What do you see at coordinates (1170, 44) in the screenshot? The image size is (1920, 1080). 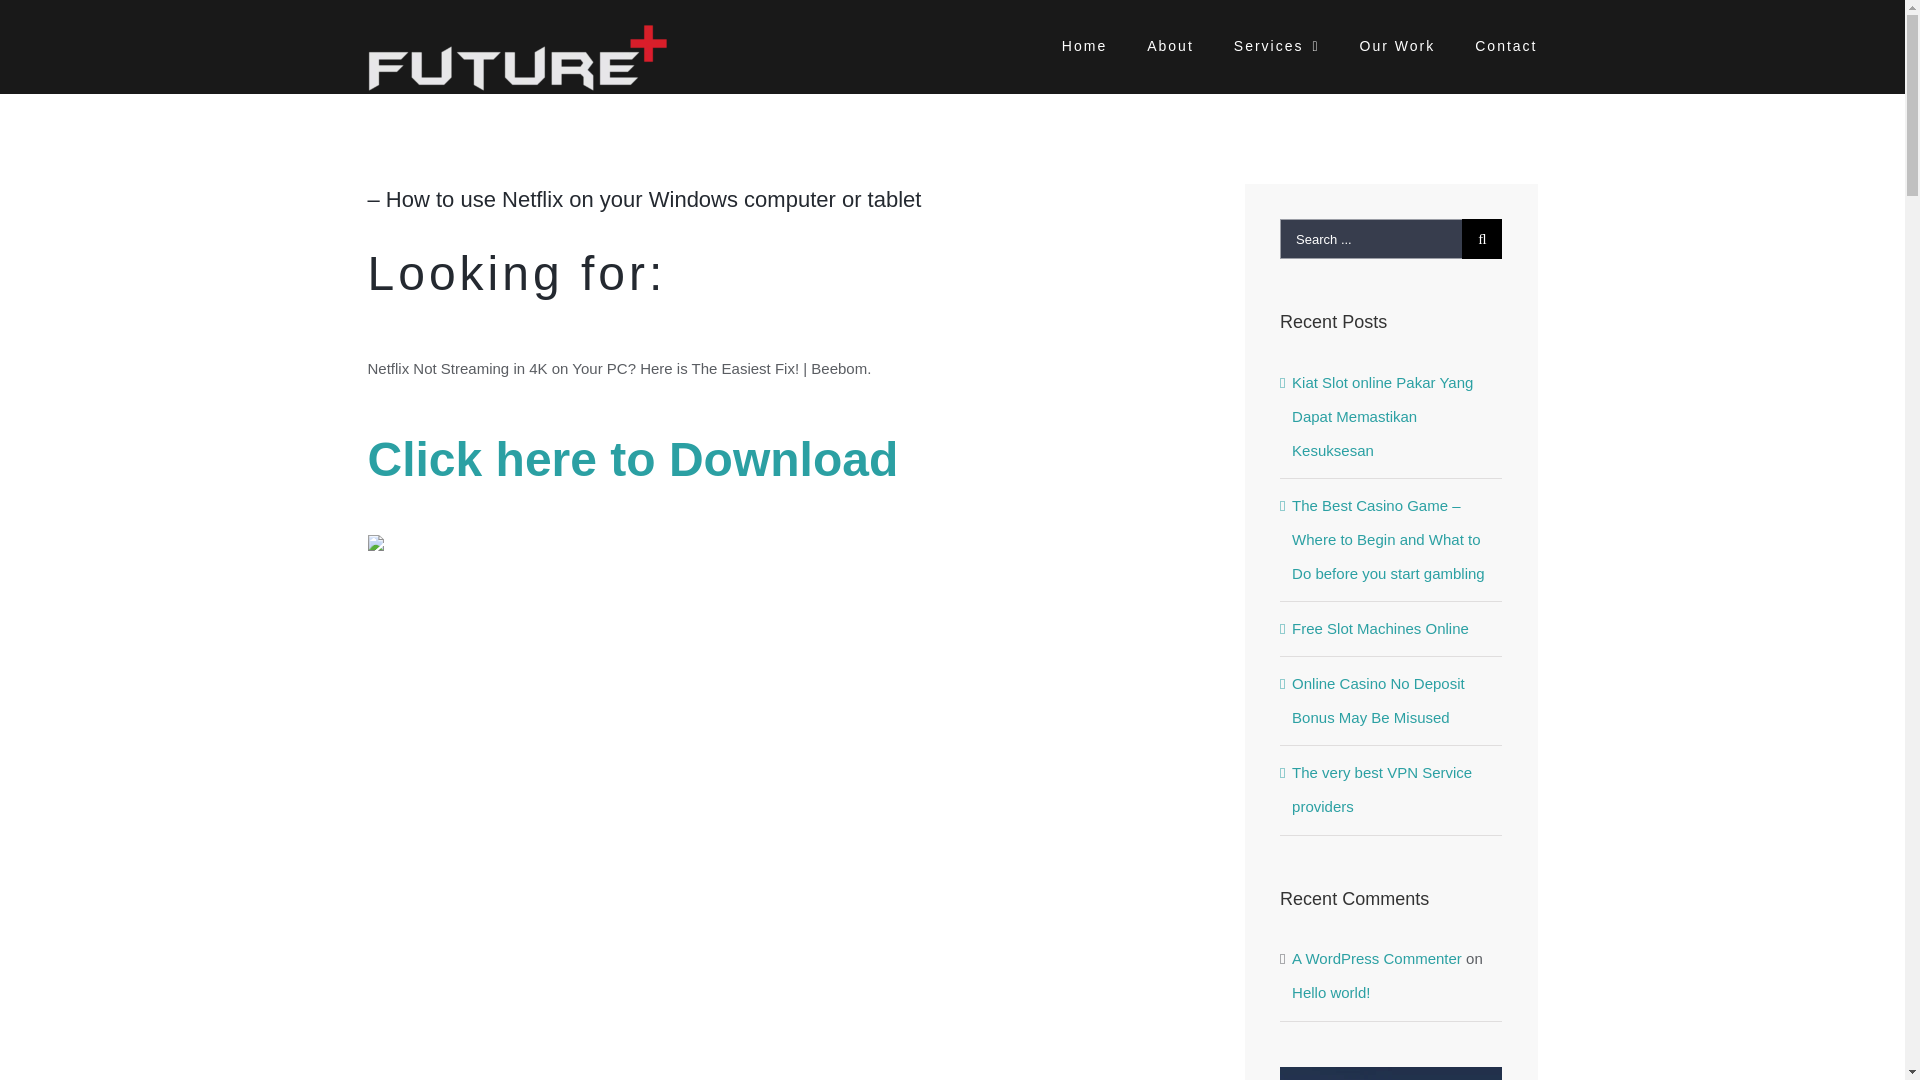 I see `About` at bounding box center [1170, 44].